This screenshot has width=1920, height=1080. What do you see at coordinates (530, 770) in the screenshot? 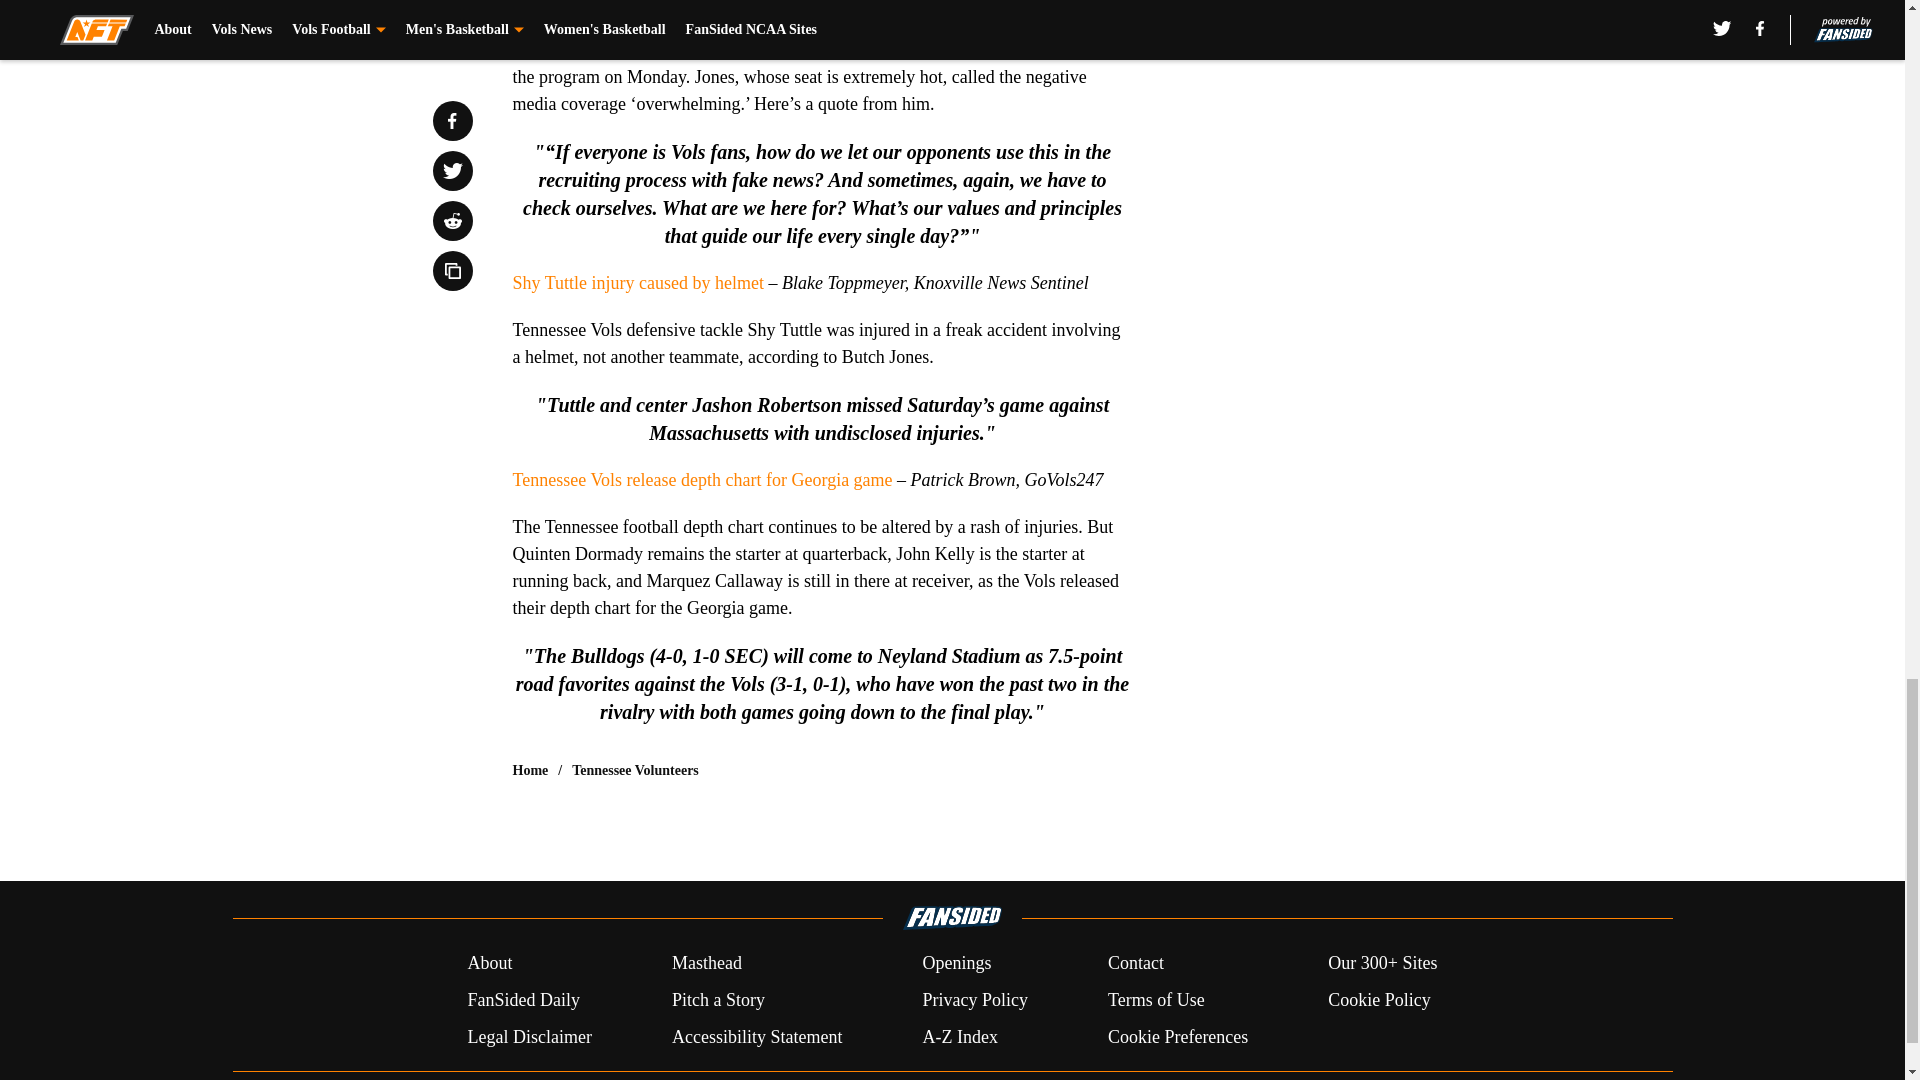
I see `Home` at bounding box center [530, 770].